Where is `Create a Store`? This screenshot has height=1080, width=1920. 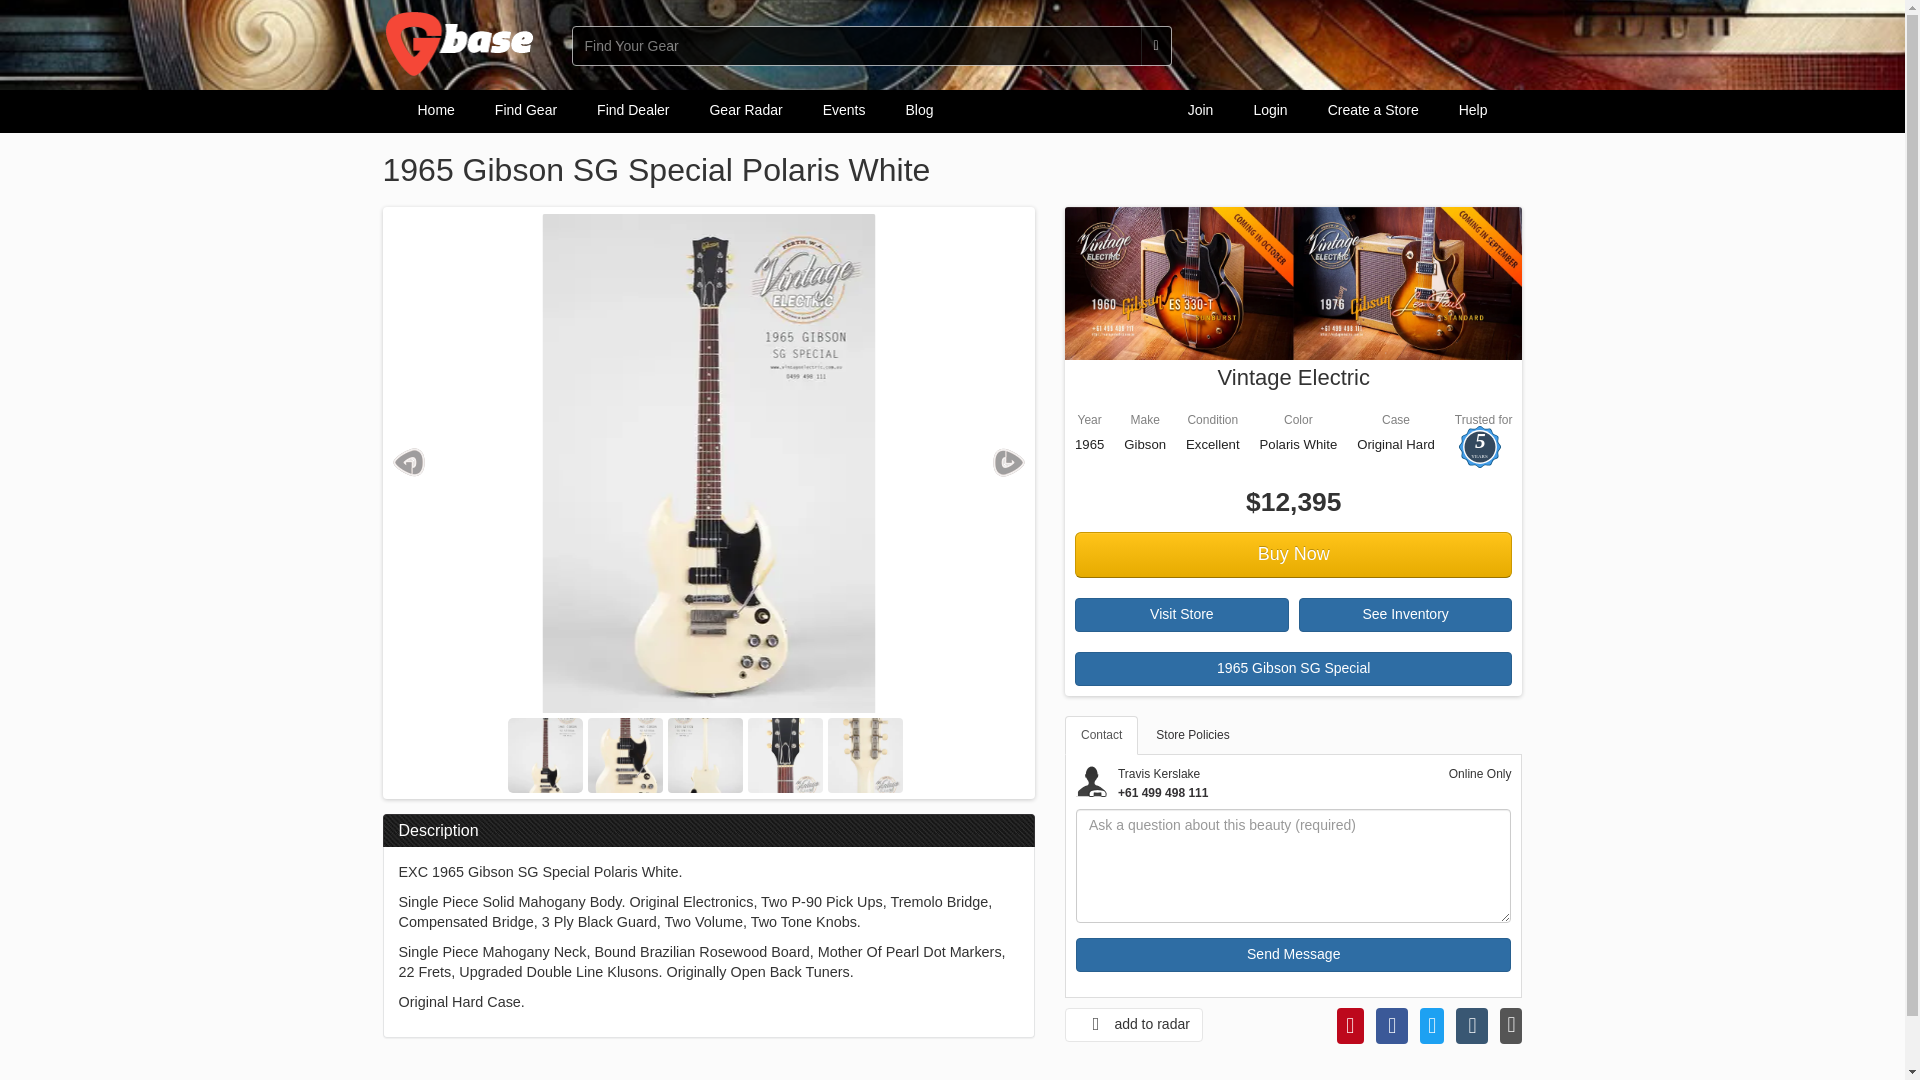
Create a Store is located at coordinates (1372, 110).